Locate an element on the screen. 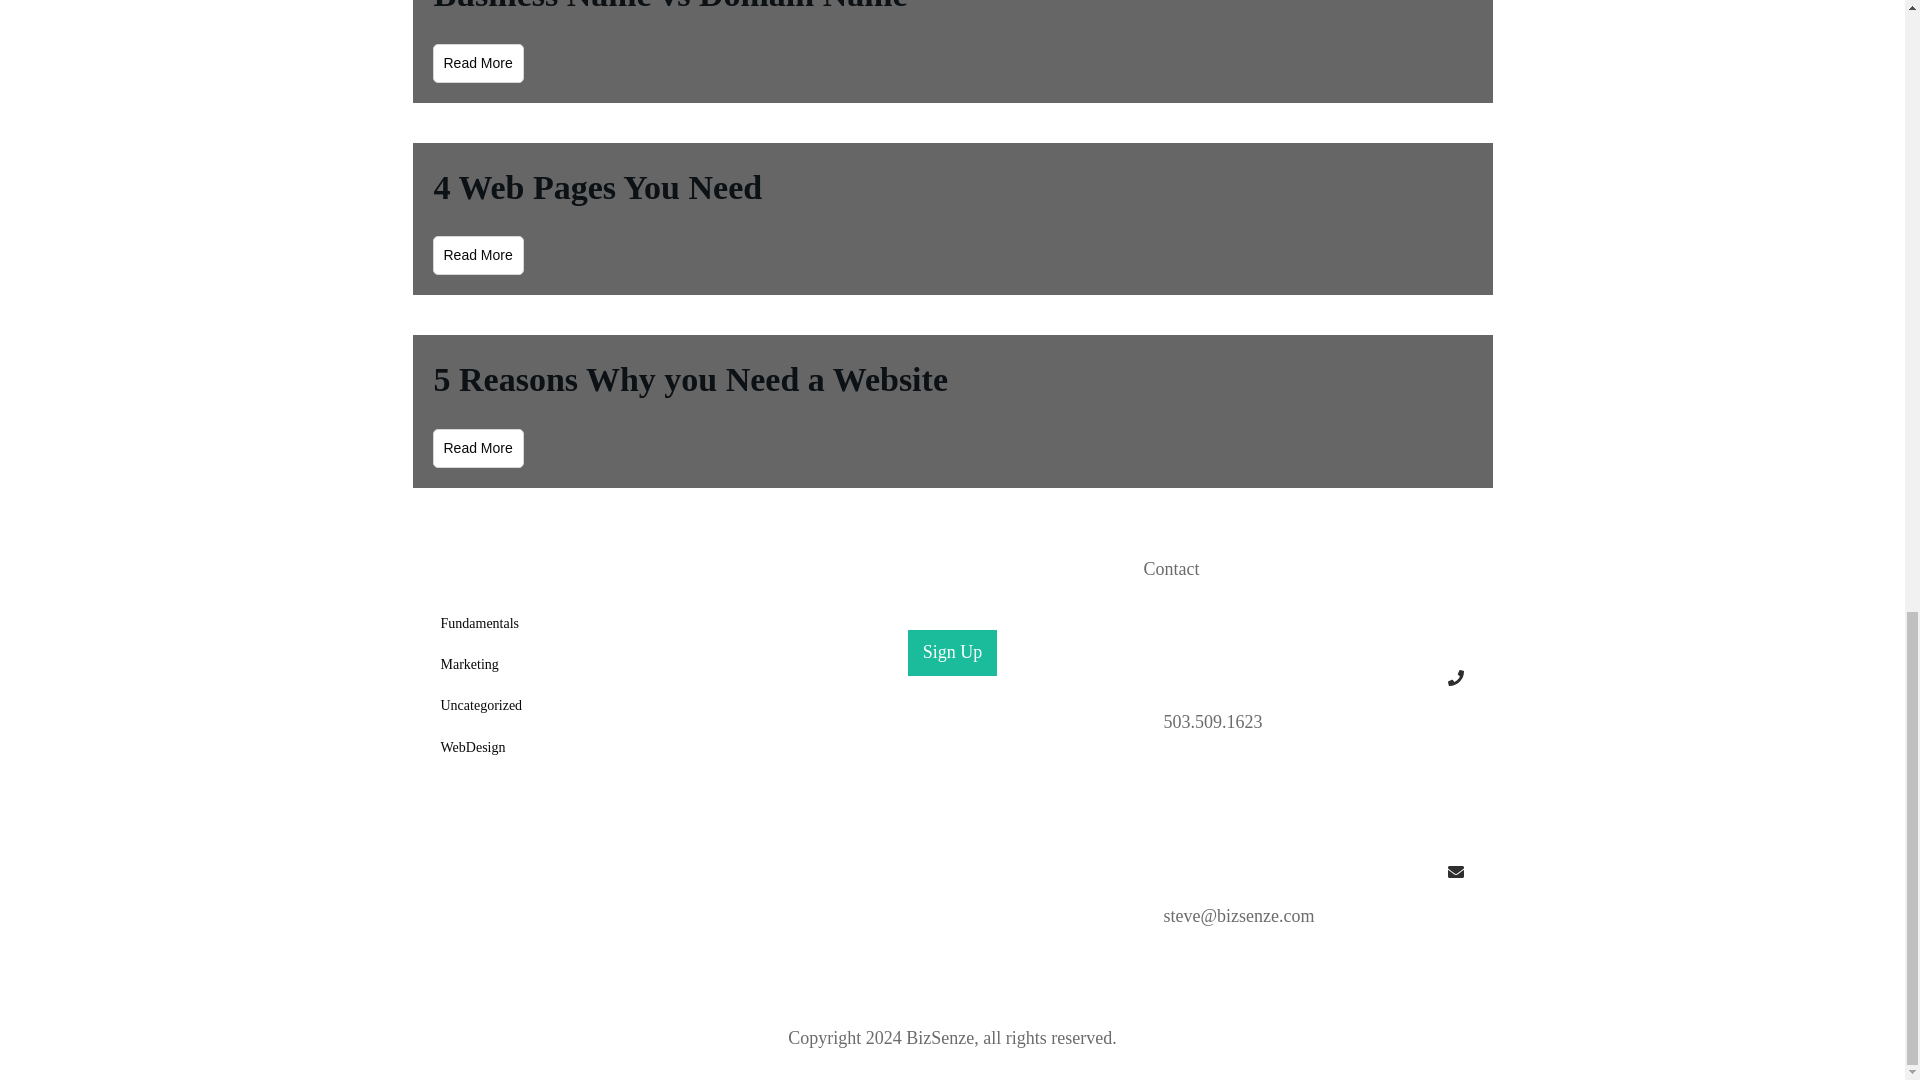 The image size is (1920, 1080). 4 Web Pages You Need is located at coordinates (598, 187).